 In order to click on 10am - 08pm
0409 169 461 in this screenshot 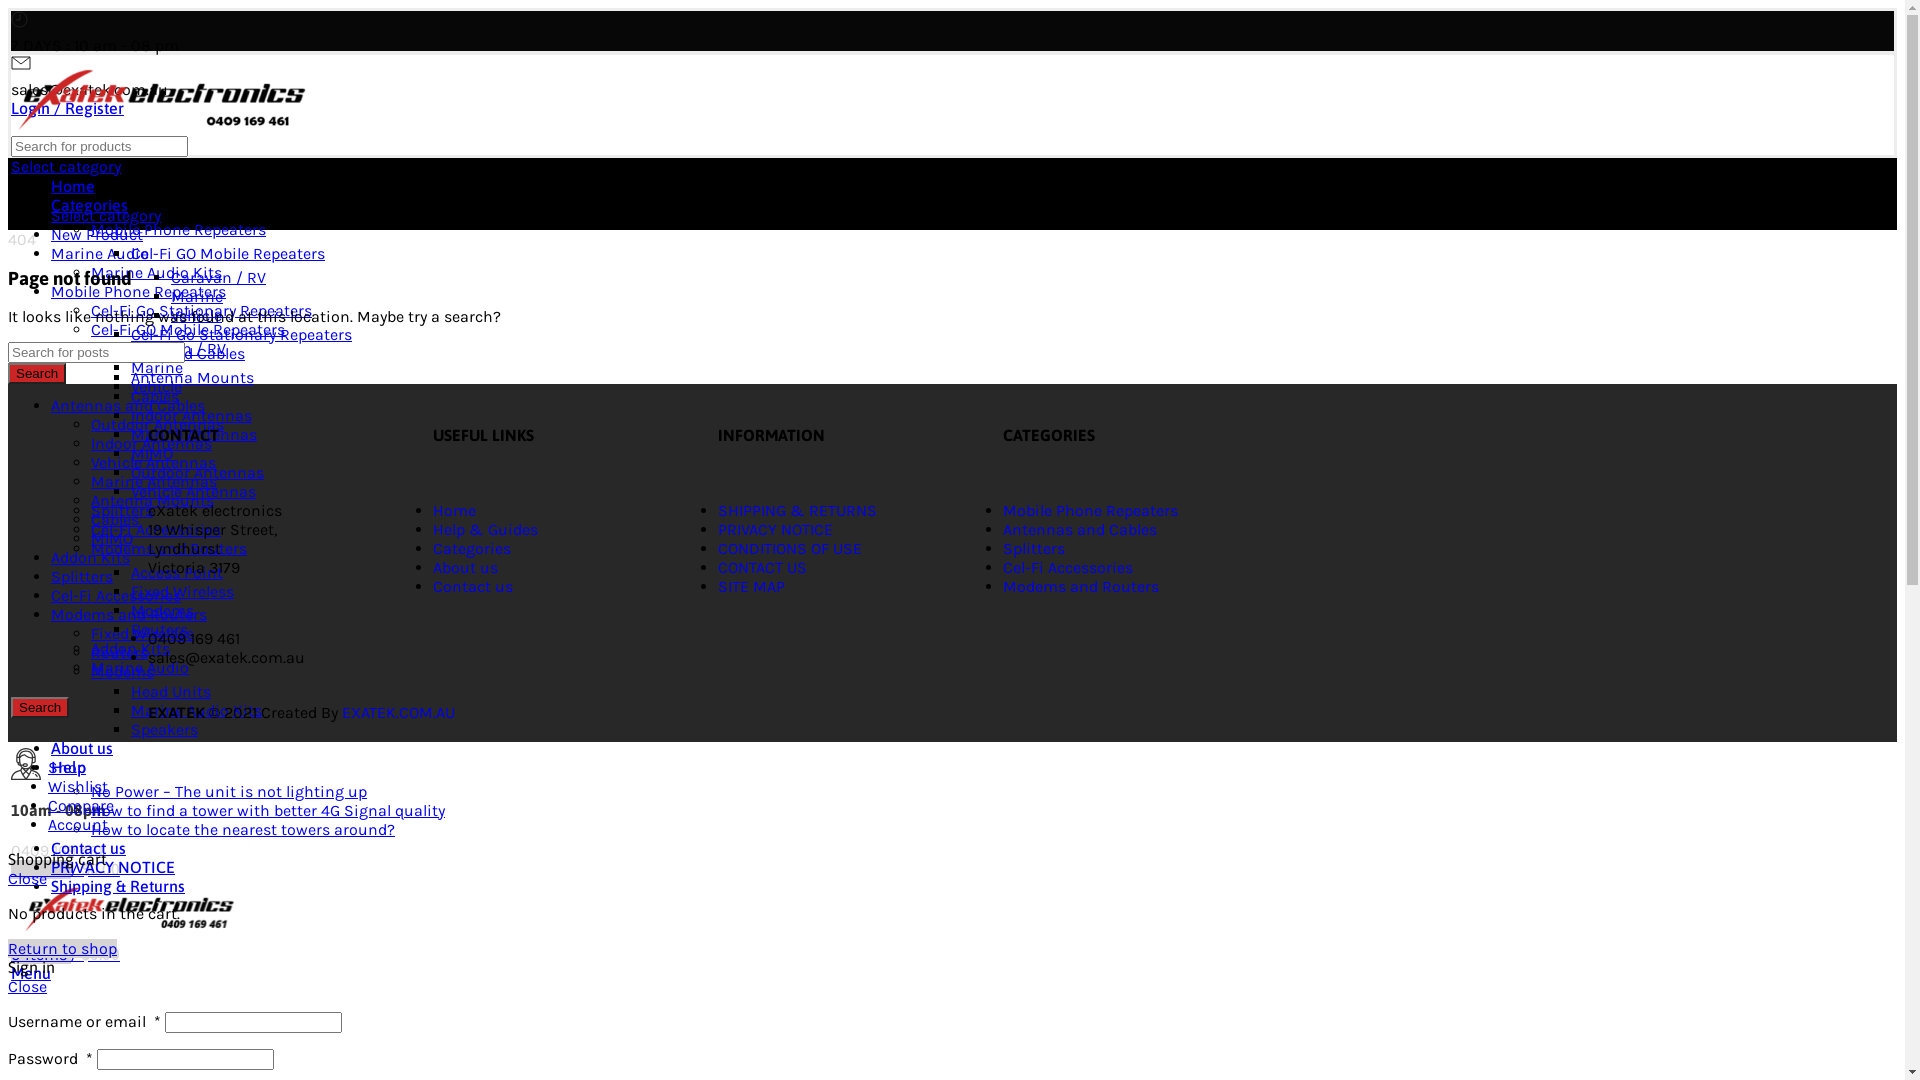, I will do `click(711, 804)`.